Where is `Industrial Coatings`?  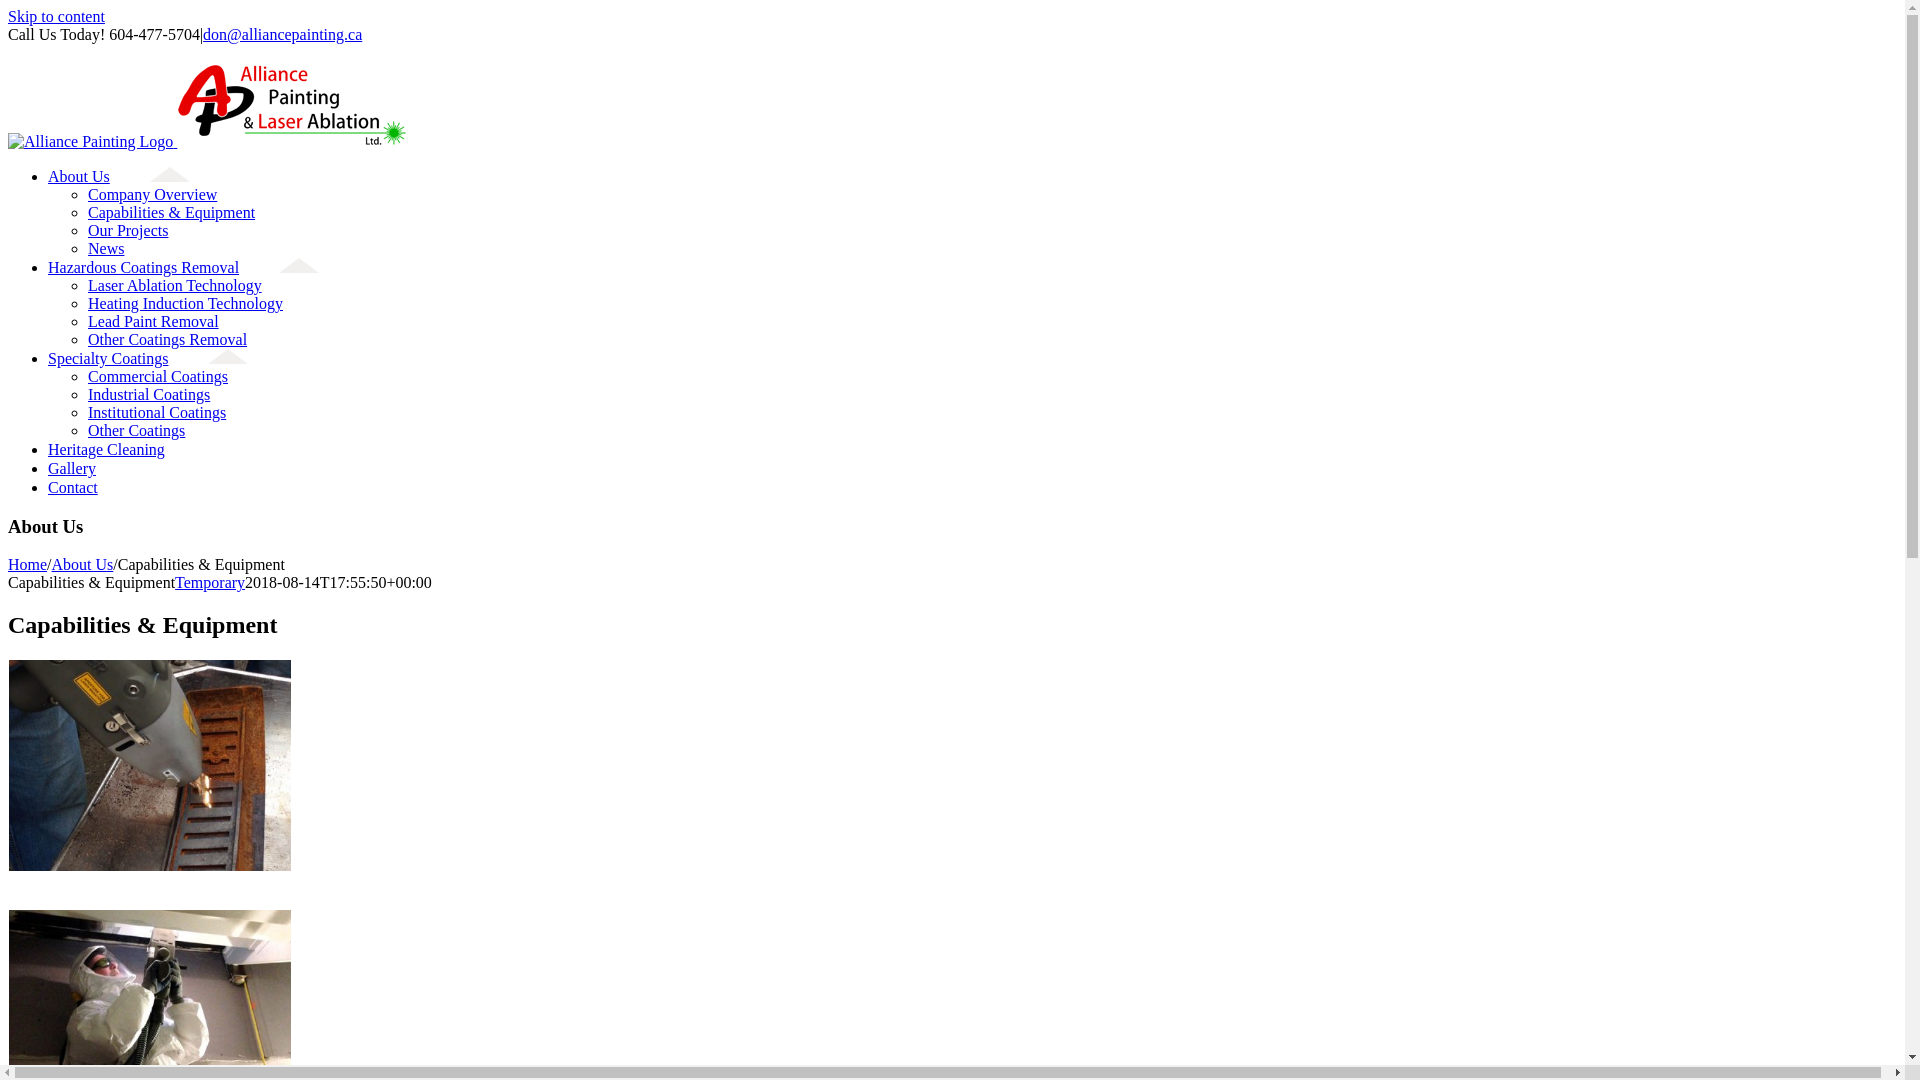
Industrial Coatings is located at coordinates (149, 394).